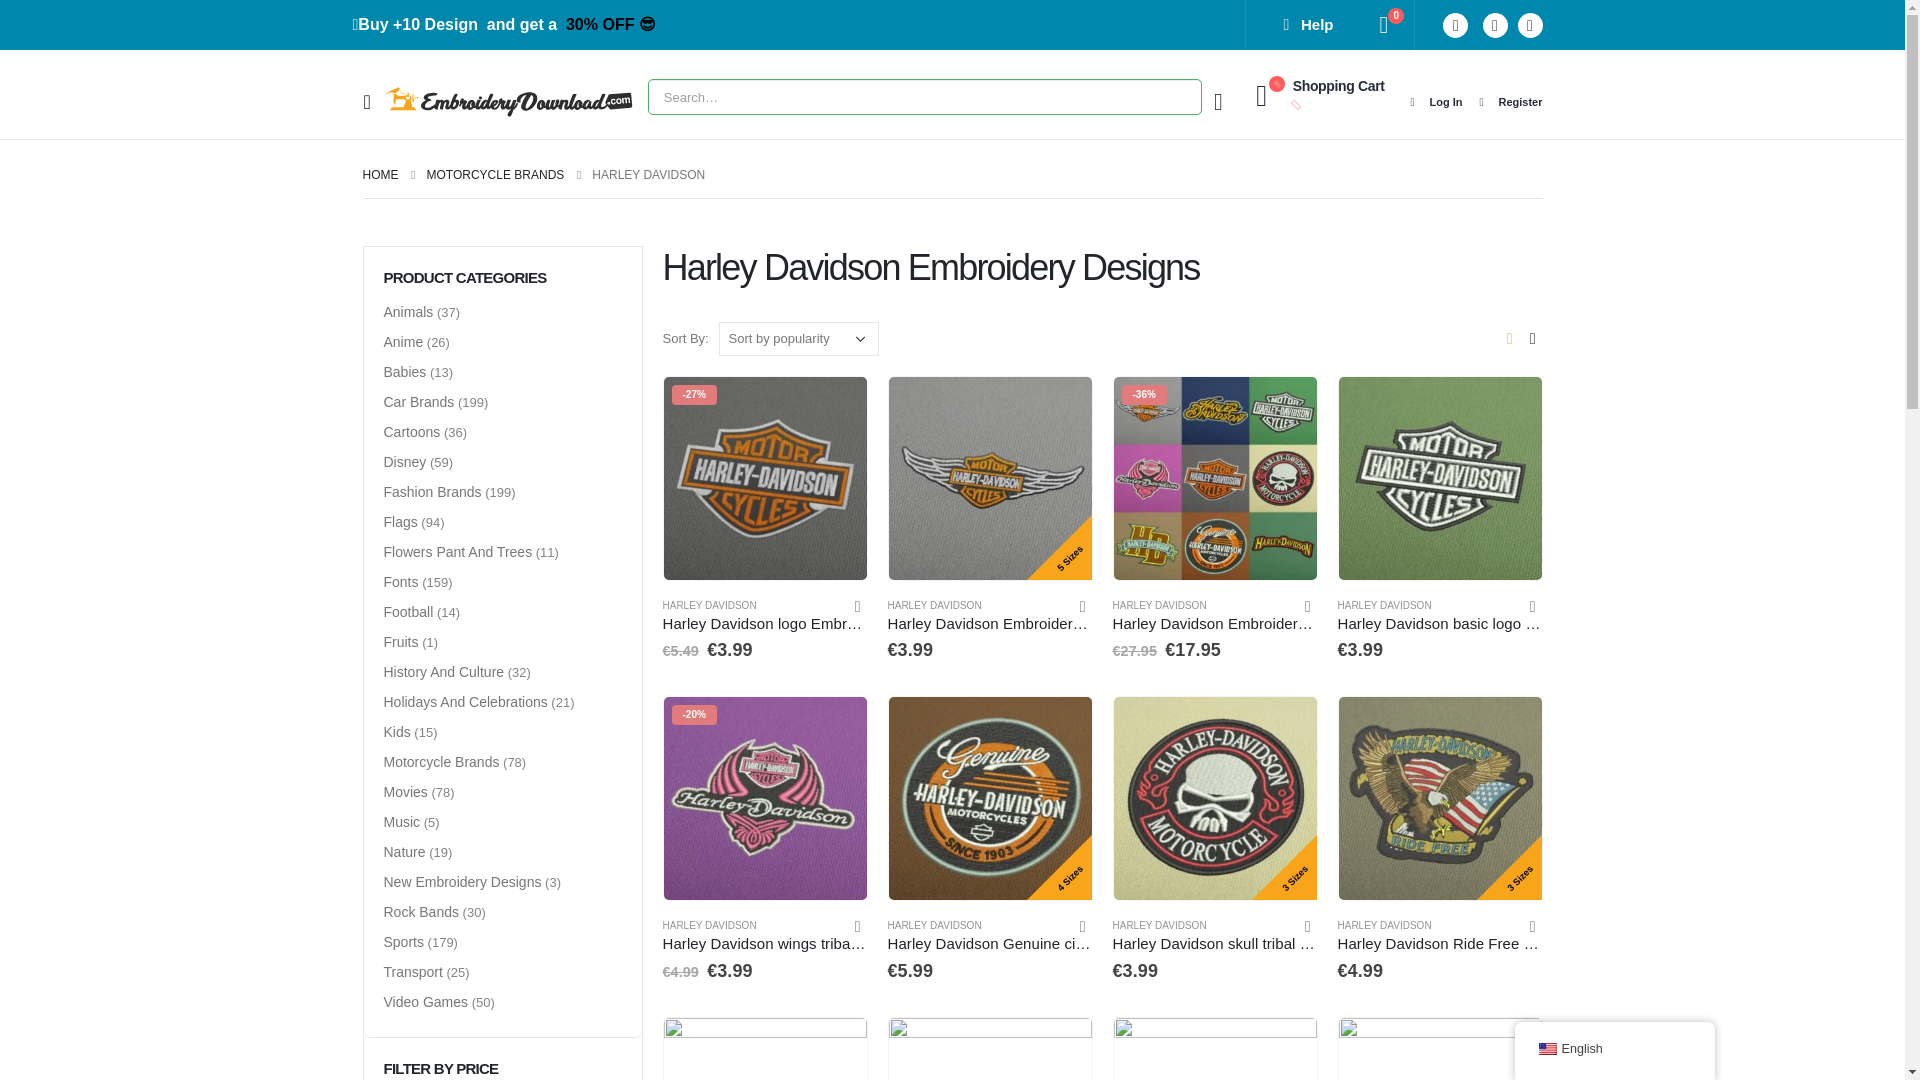 The image size is (1920, 1080). Describe the element at coordinates (1508, 338) in the screenshot. I see `Grid View` at that location.